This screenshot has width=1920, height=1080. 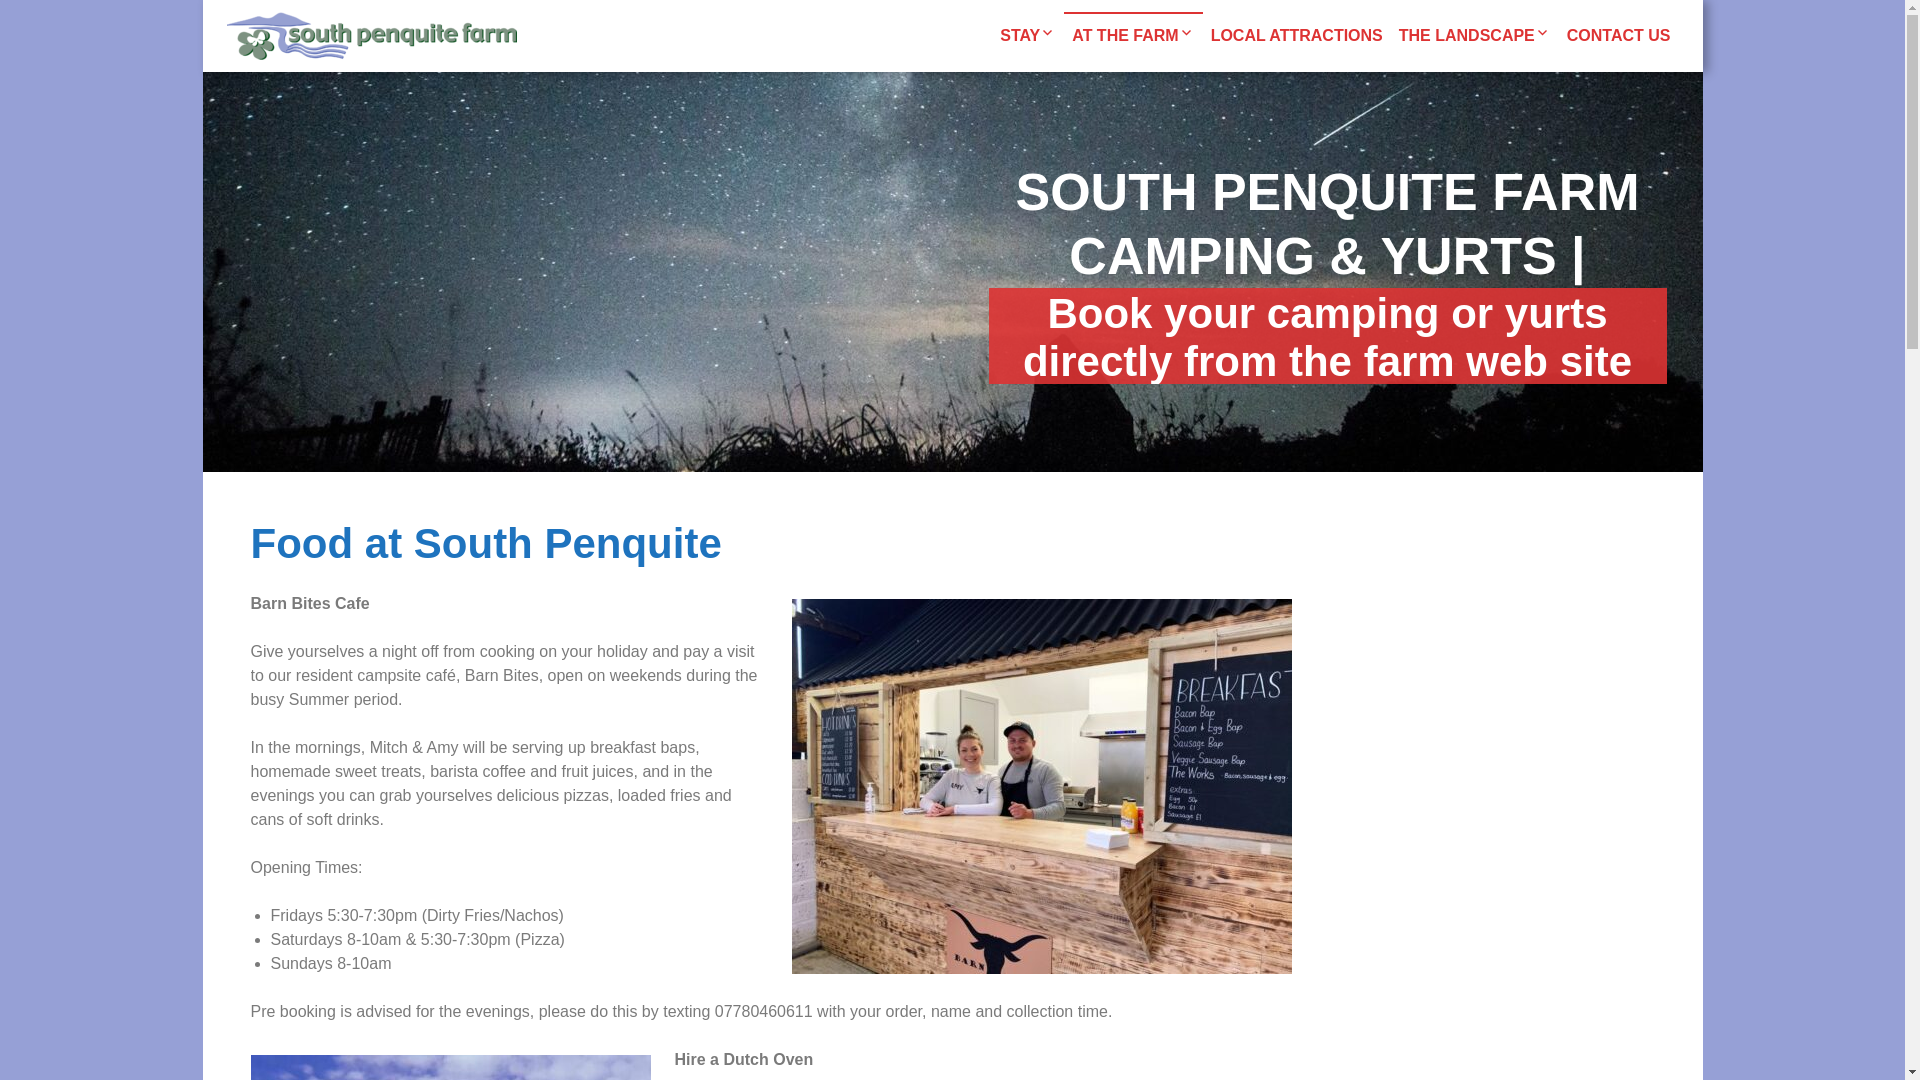 I want to click on STAY, so click(x=1028, y=36).